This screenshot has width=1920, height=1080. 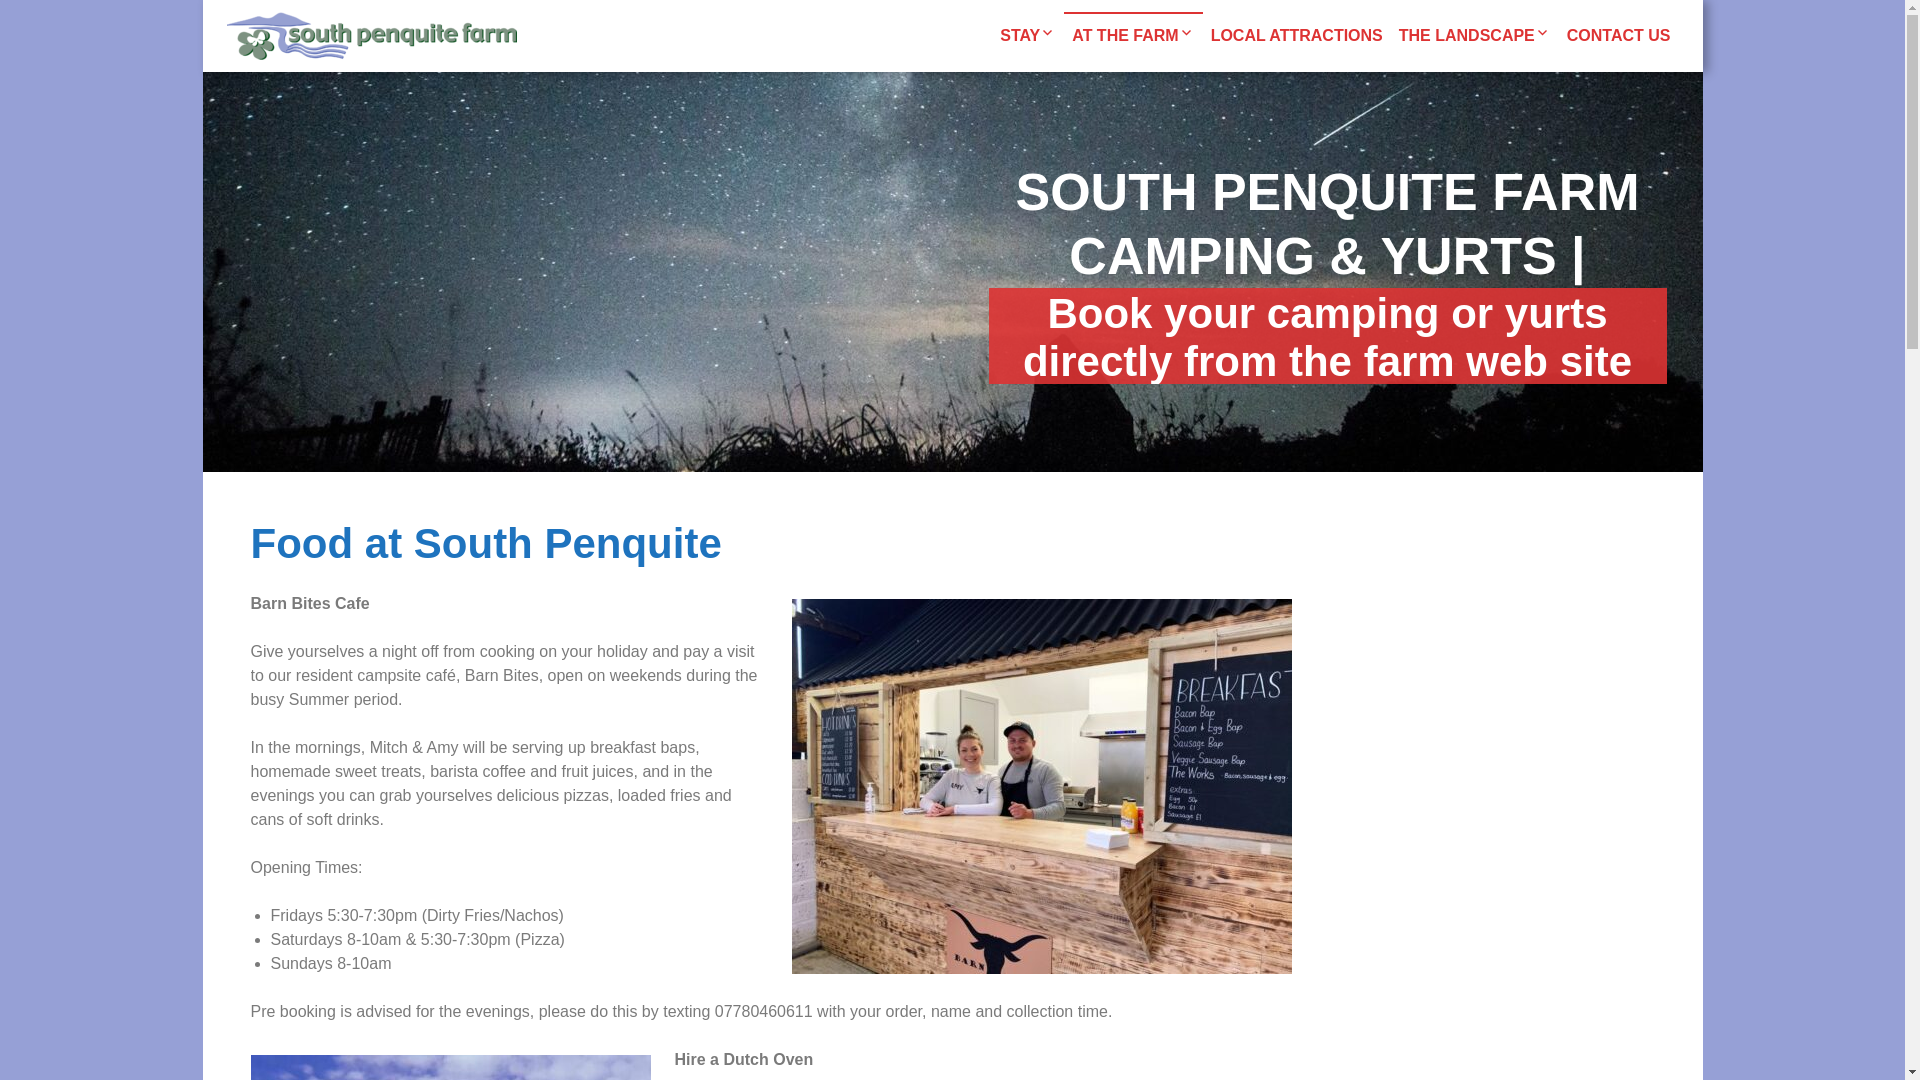 I want to click on STAY, so click(x=1028, y=36).